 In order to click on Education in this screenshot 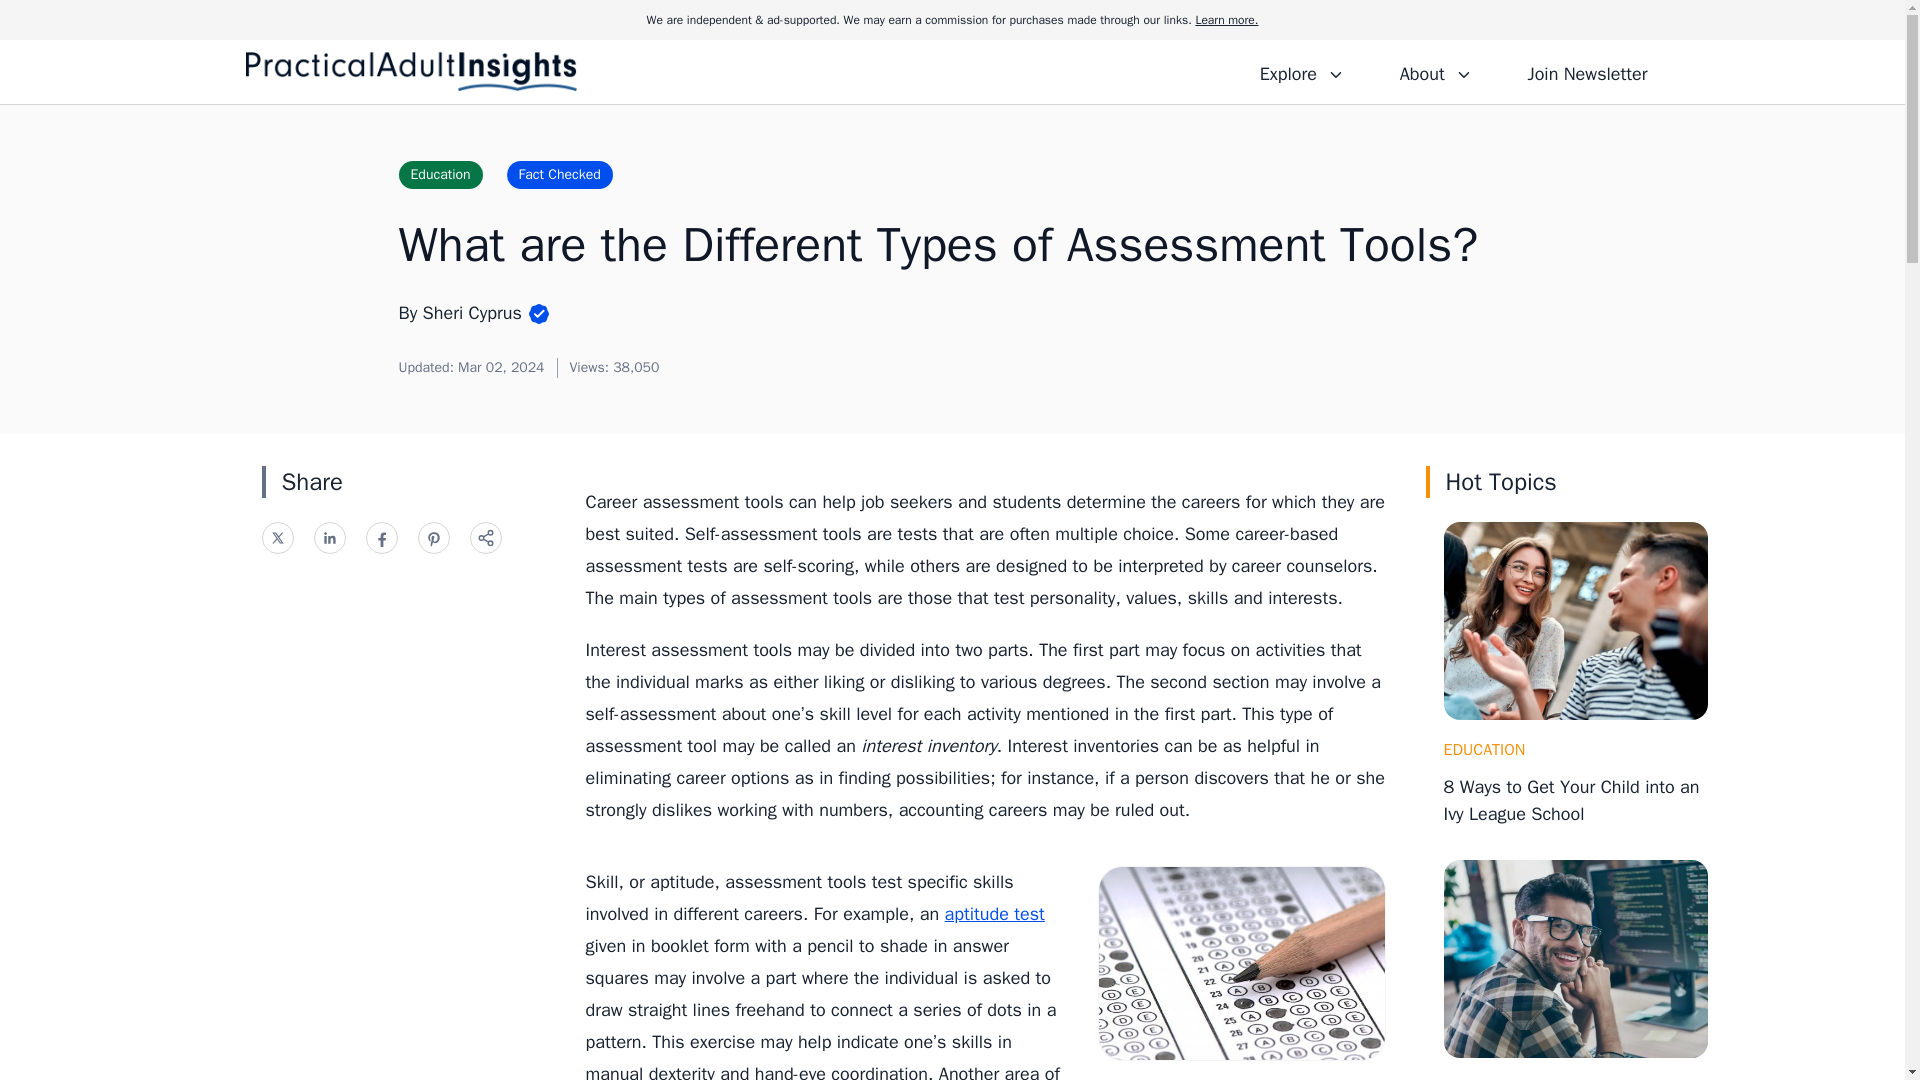, I will do `click(439, 174)`.